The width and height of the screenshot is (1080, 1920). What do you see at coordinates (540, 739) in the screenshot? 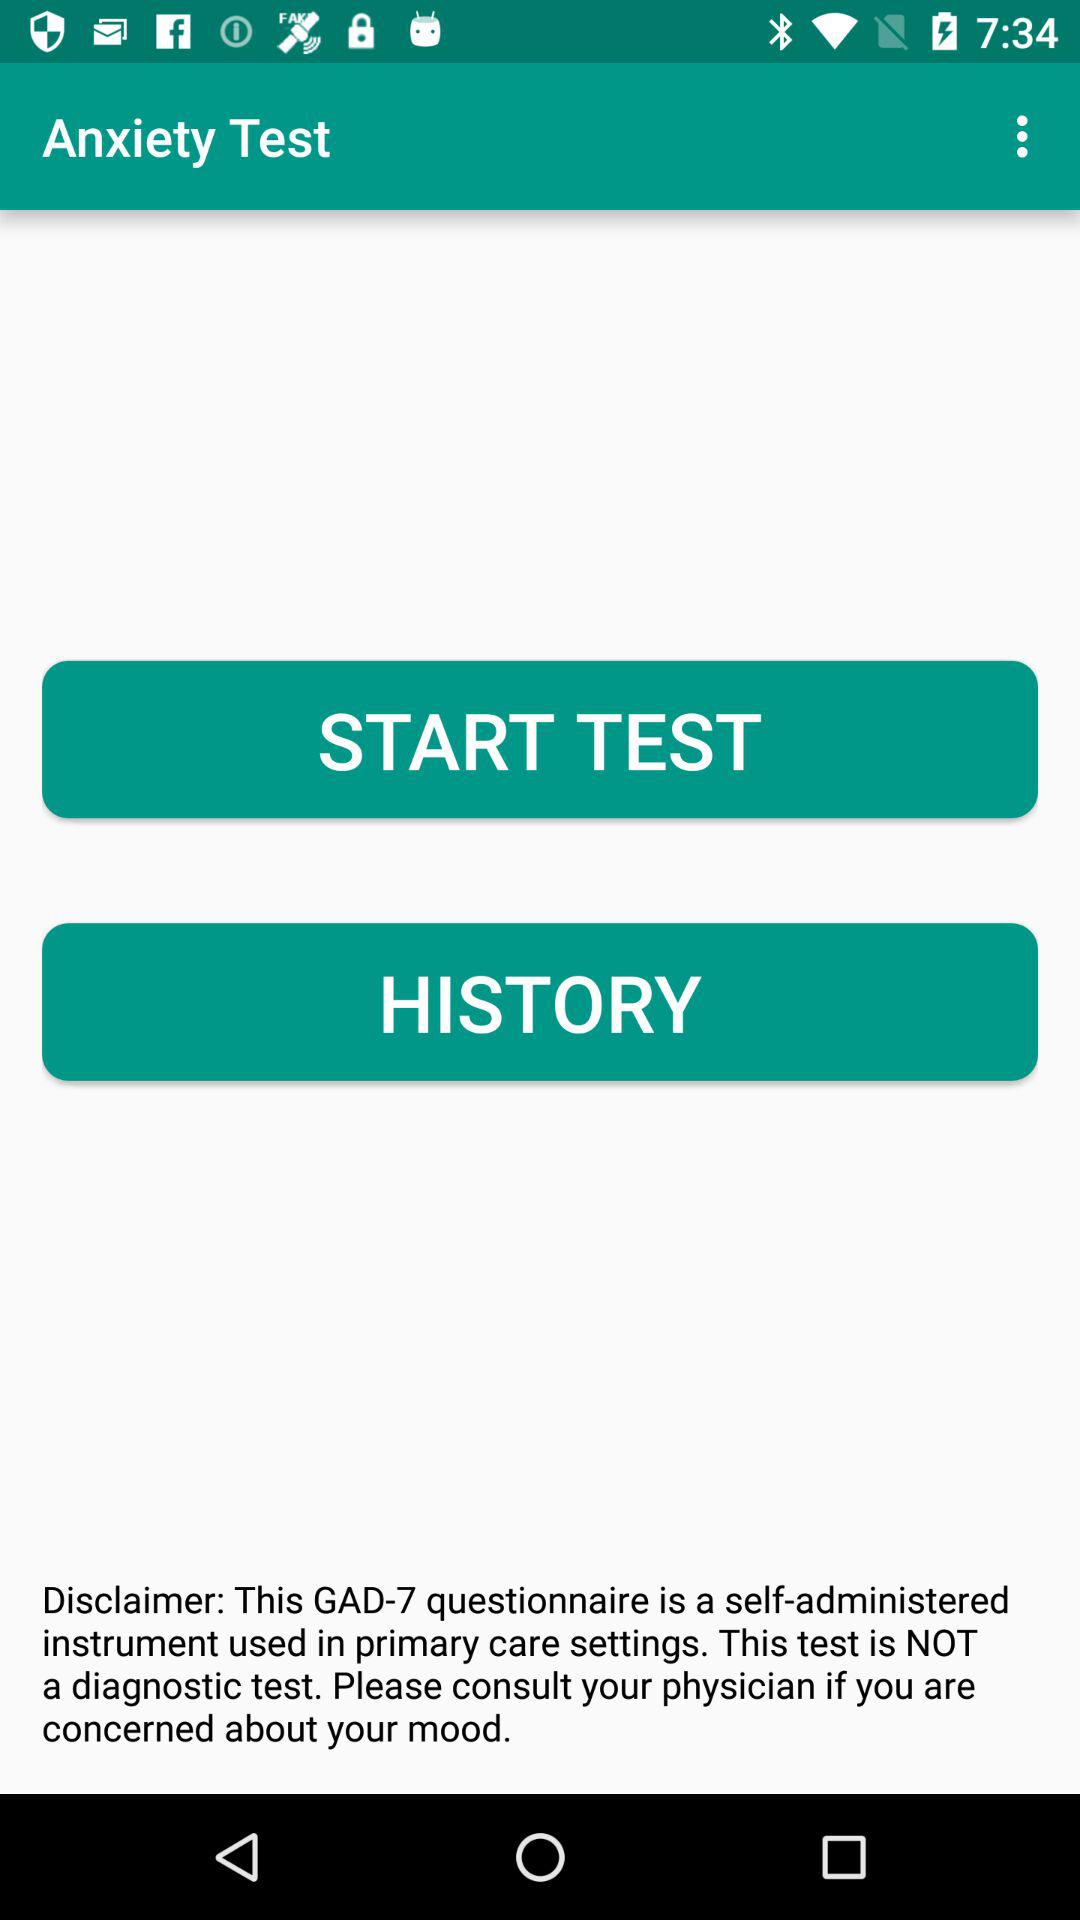
I see `turn on start test icon` at bounding box center [540, 739].